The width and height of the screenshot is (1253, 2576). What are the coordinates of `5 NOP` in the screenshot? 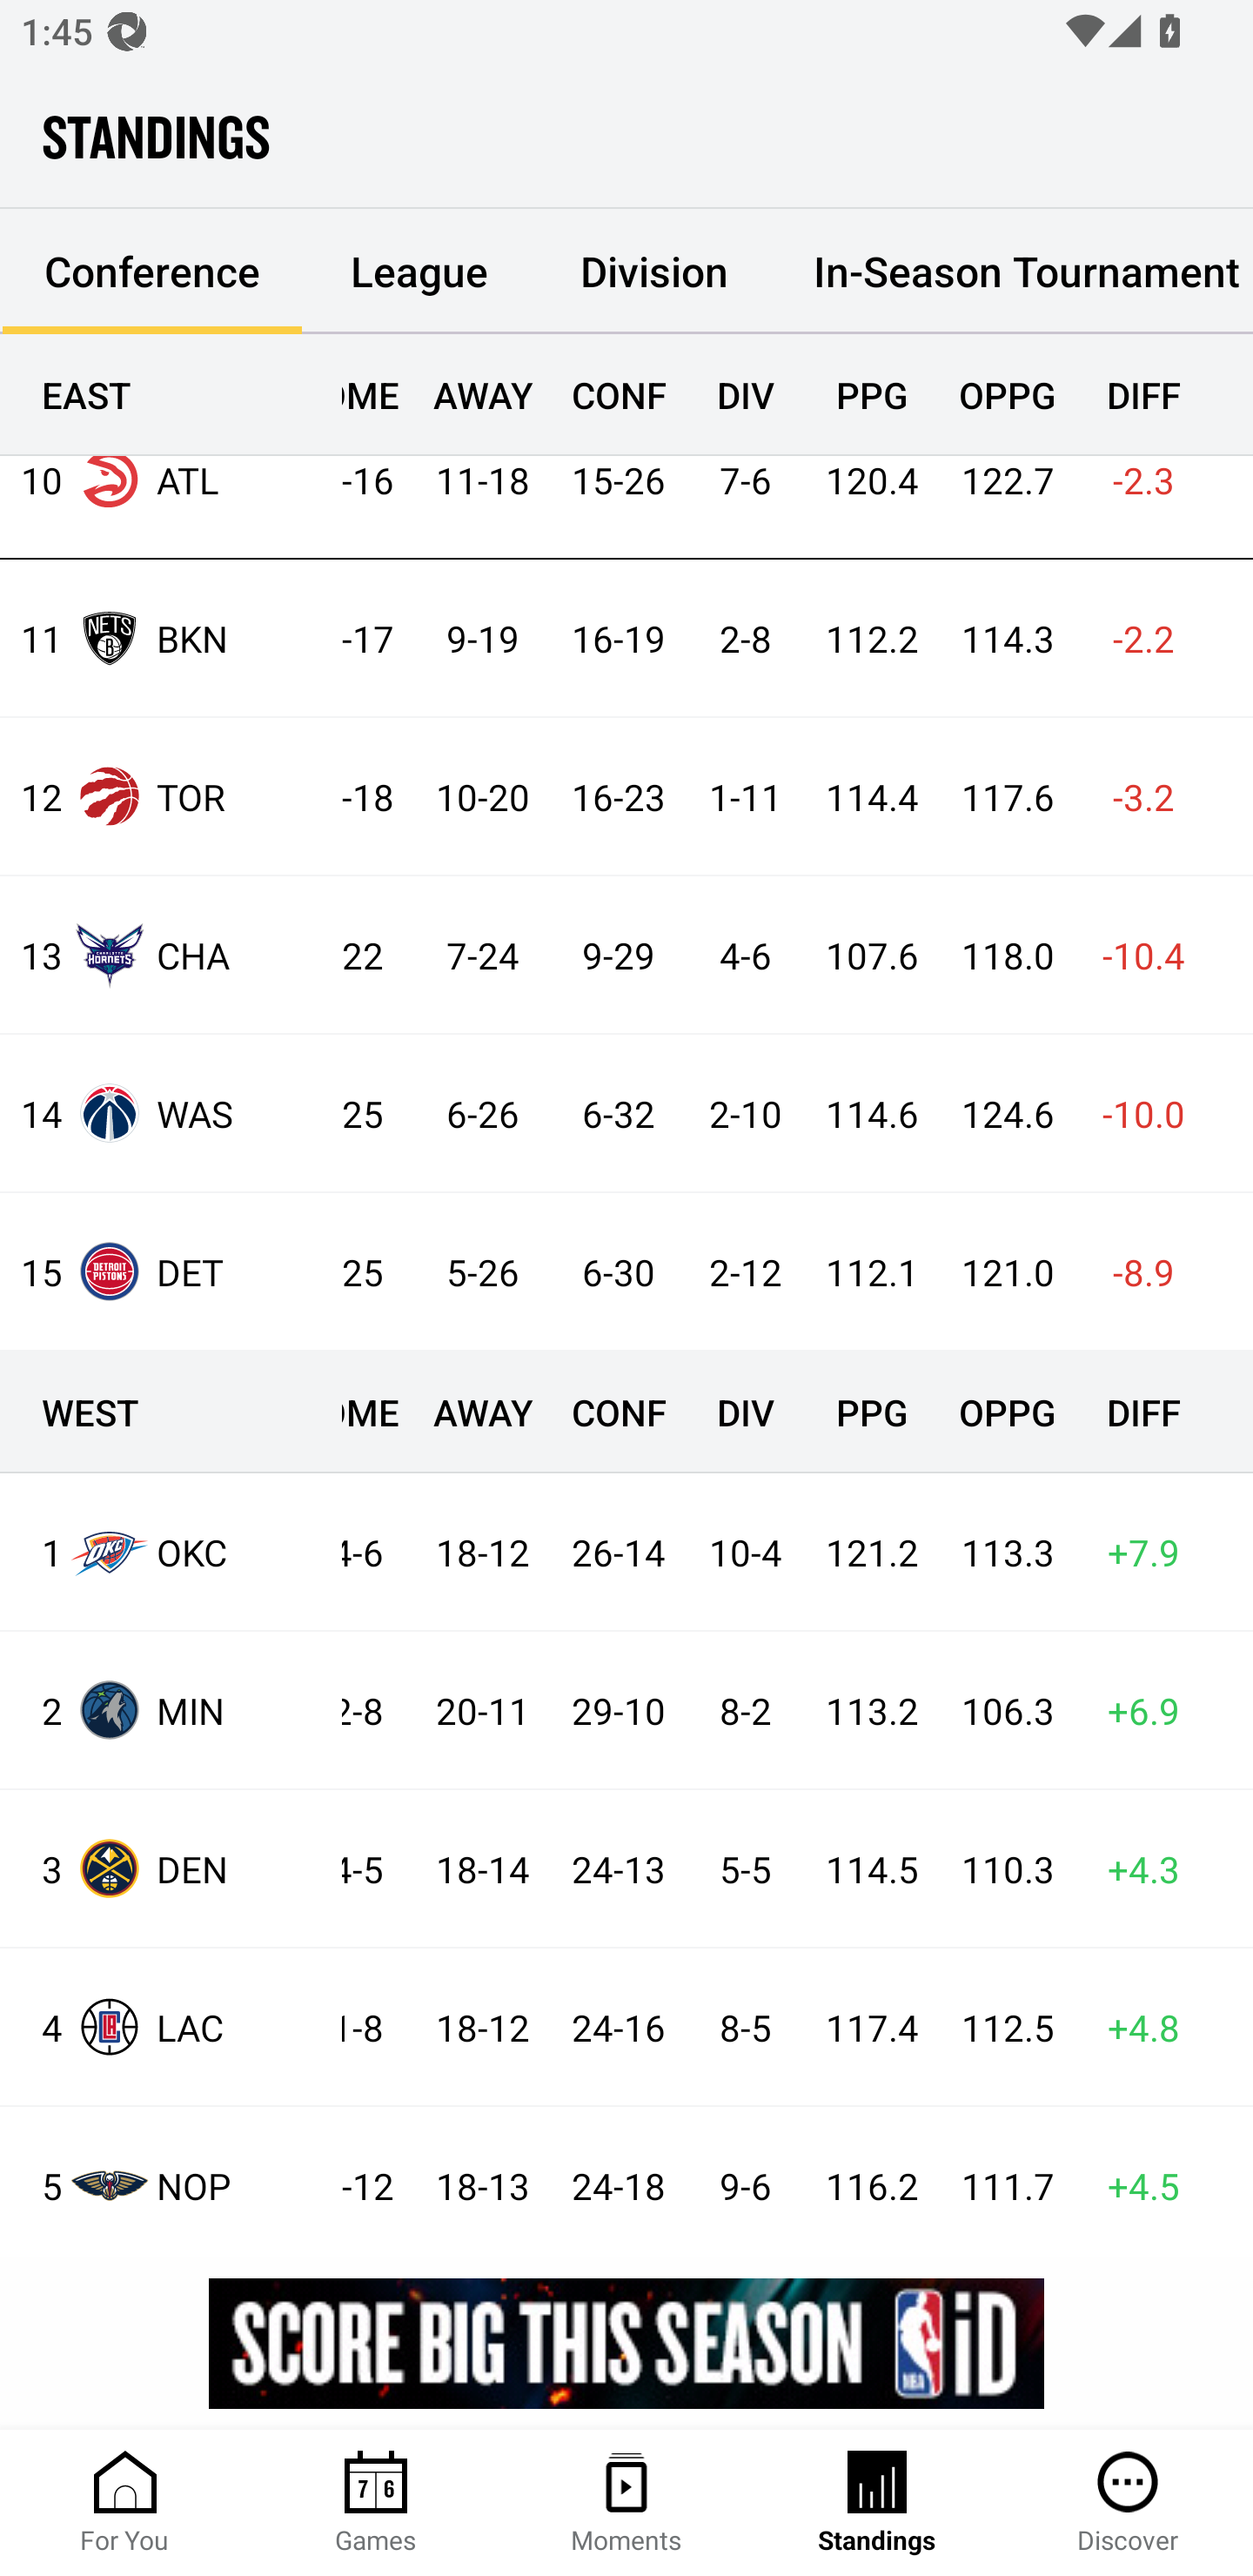 It's located at (171, 2181).